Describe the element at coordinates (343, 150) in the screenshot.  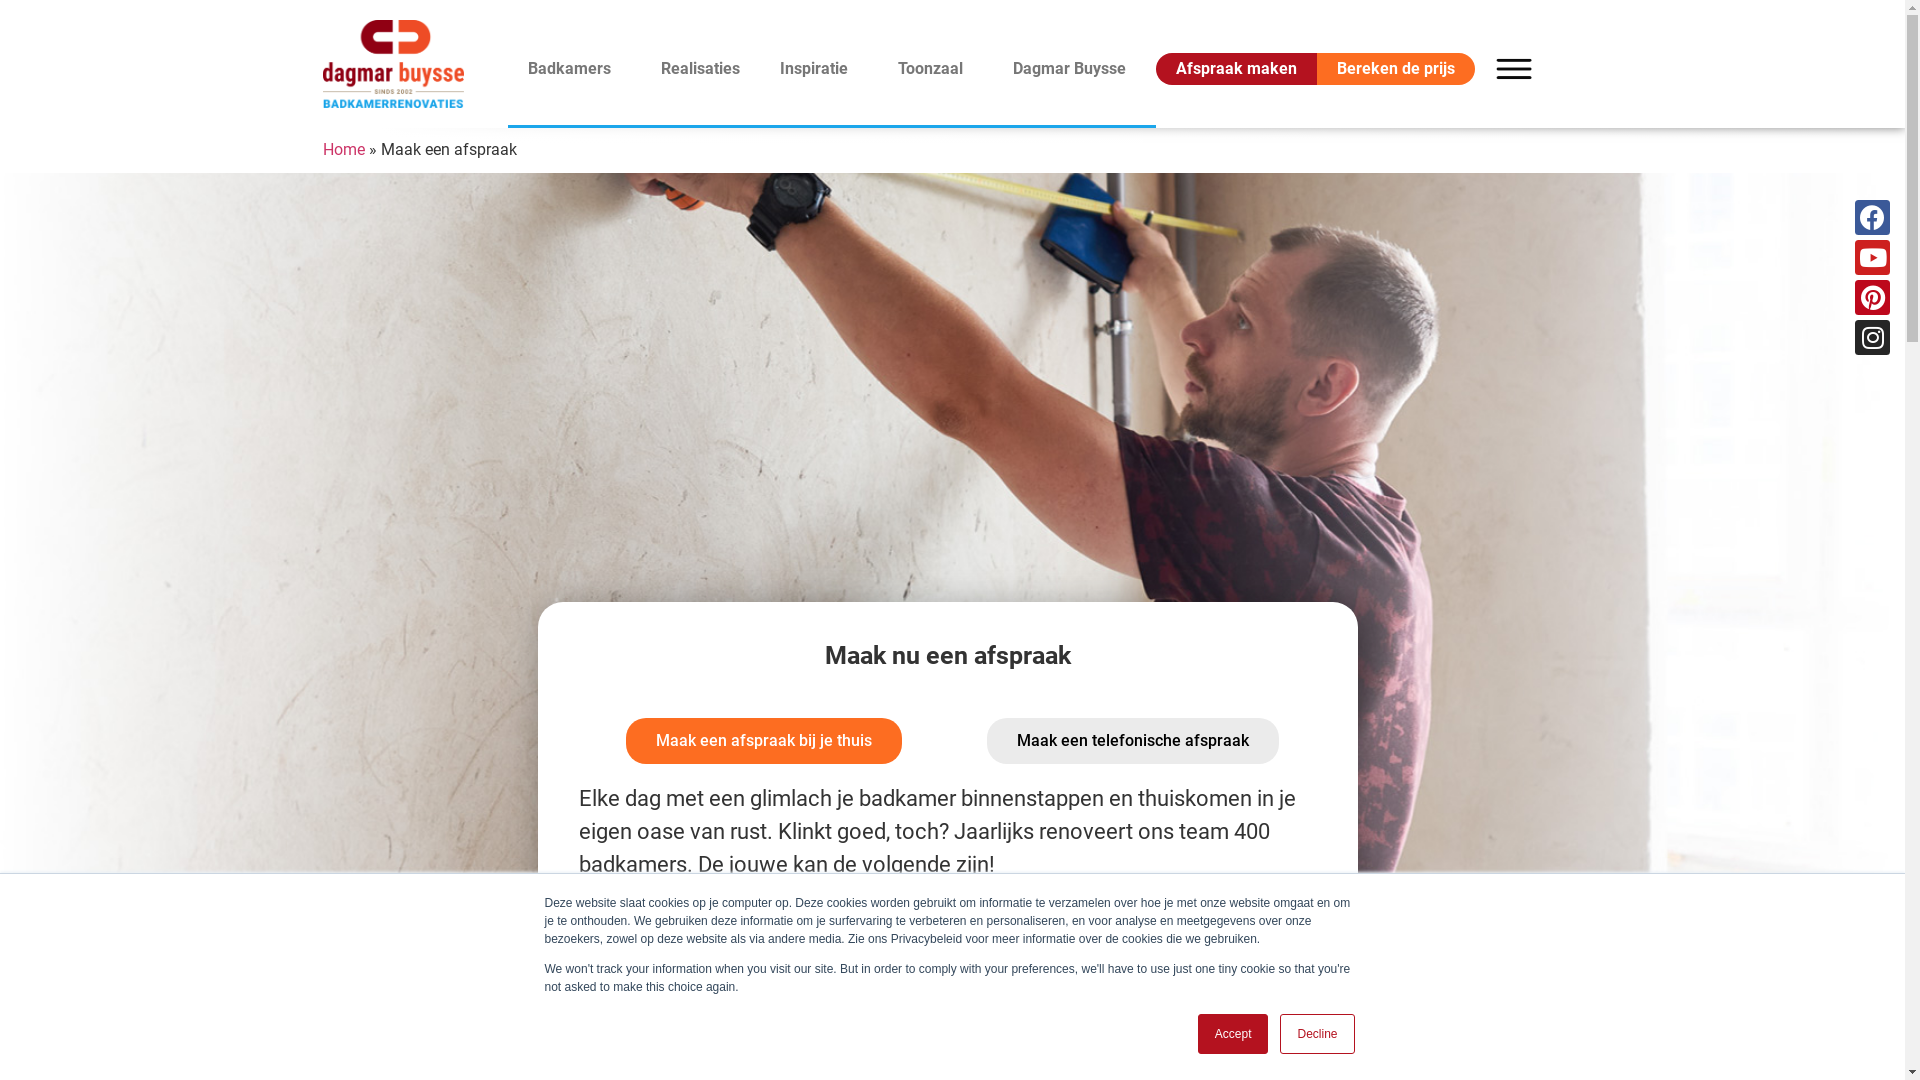
I see `Home` at that location.